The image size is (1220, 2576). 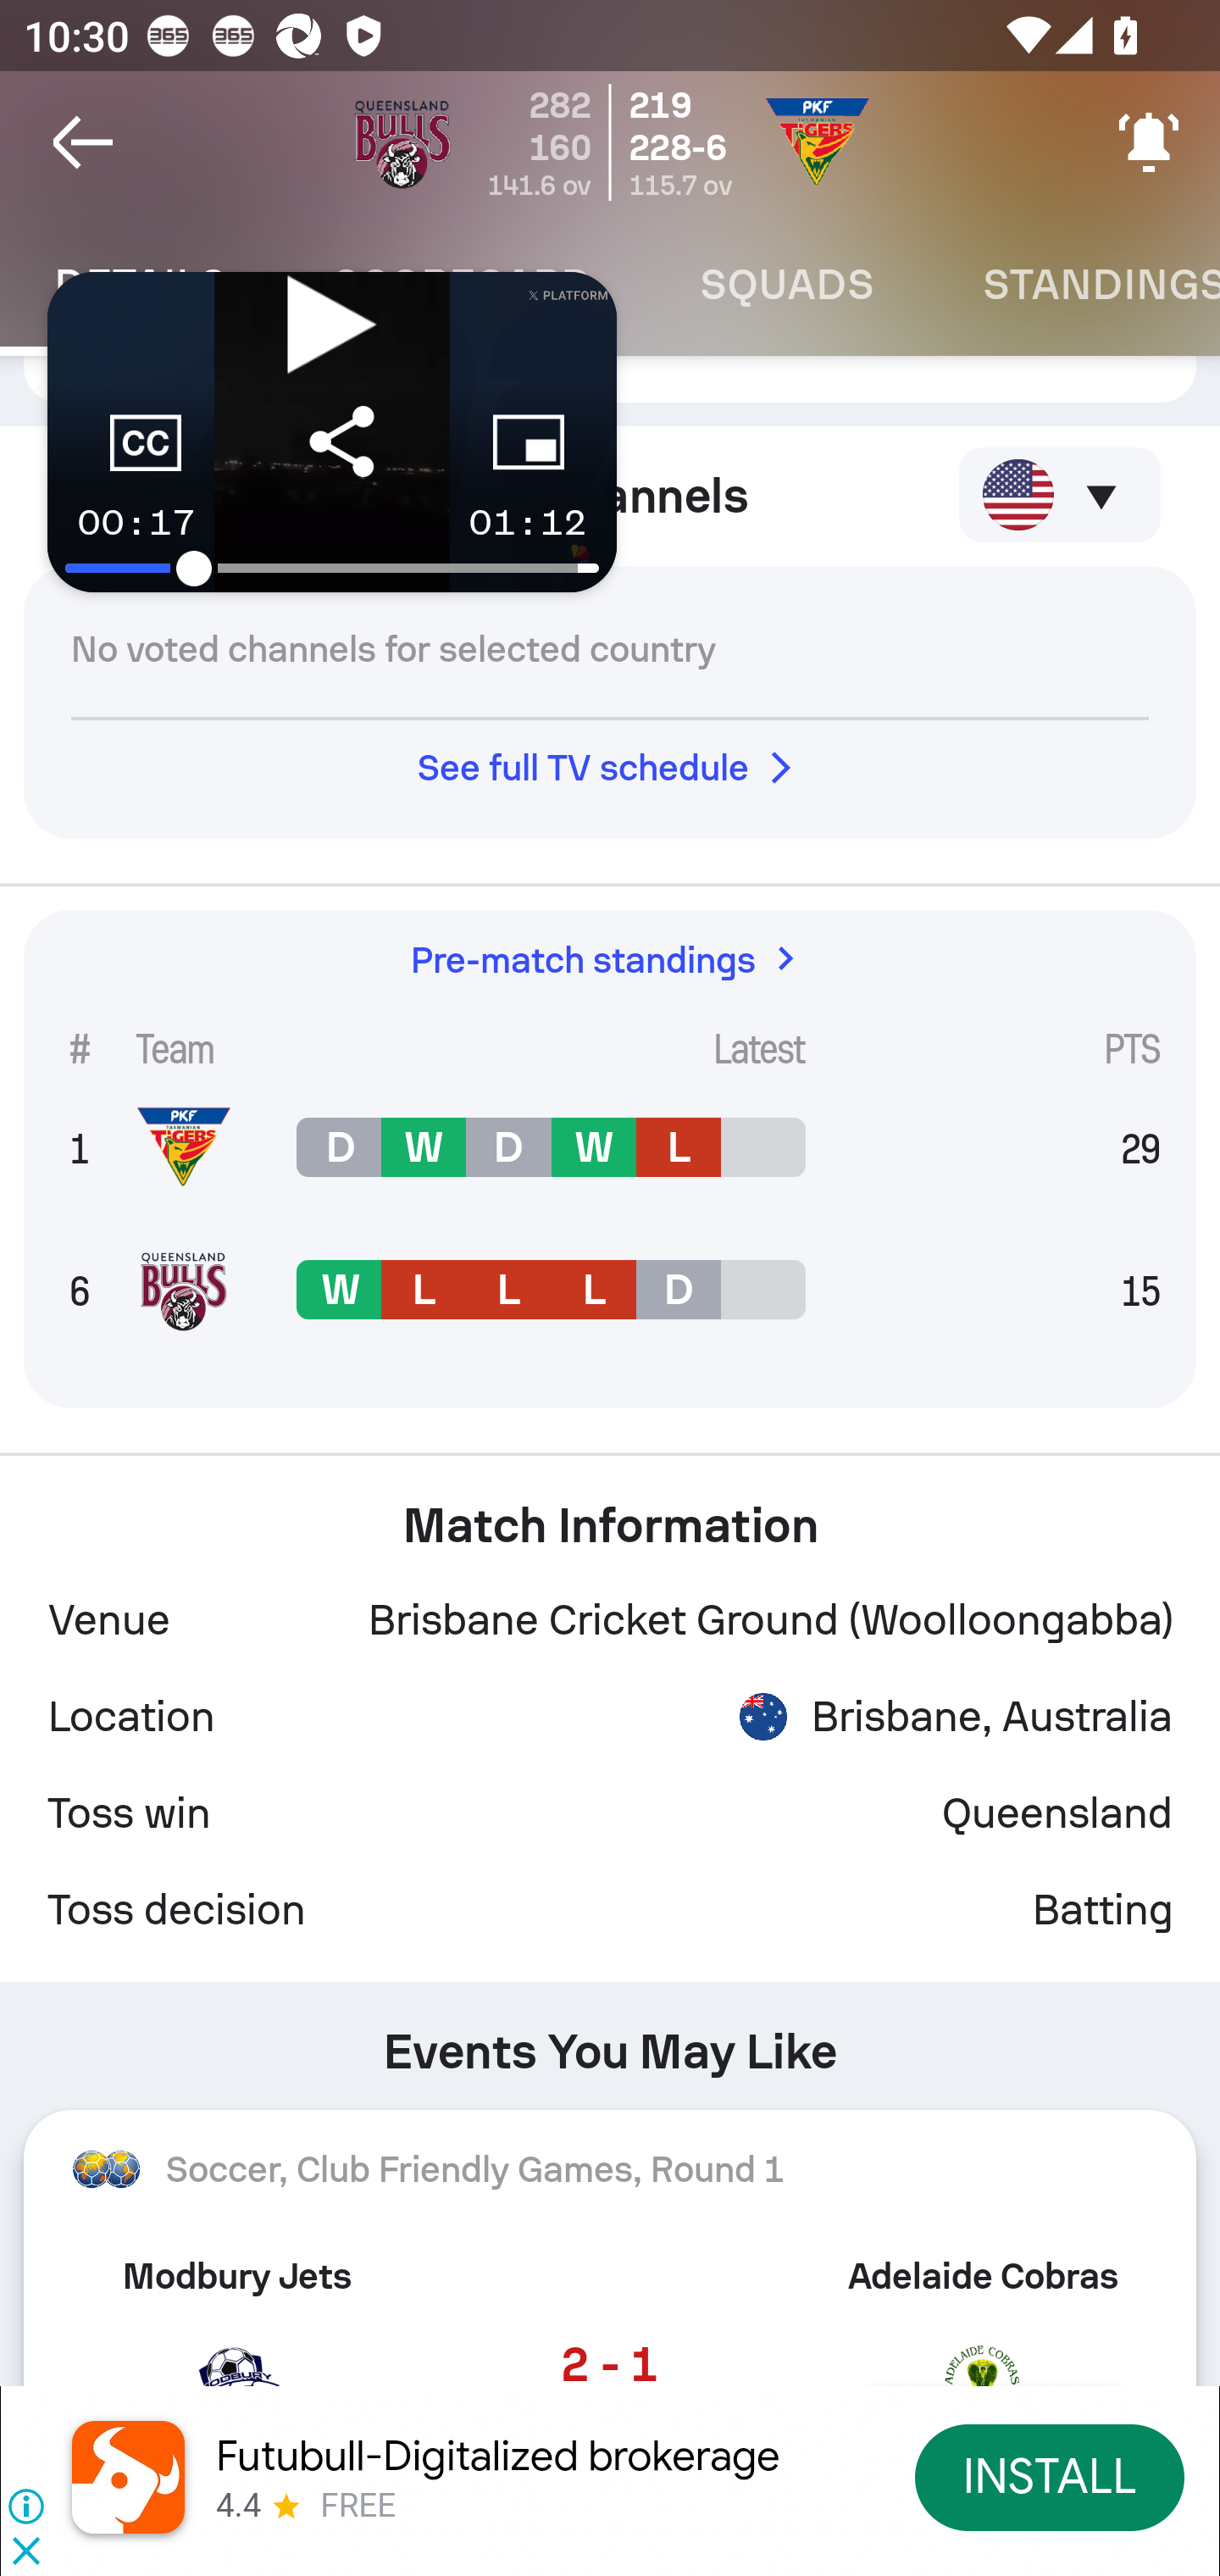 I want to click on Navigate up, so click(x=83, y=142).